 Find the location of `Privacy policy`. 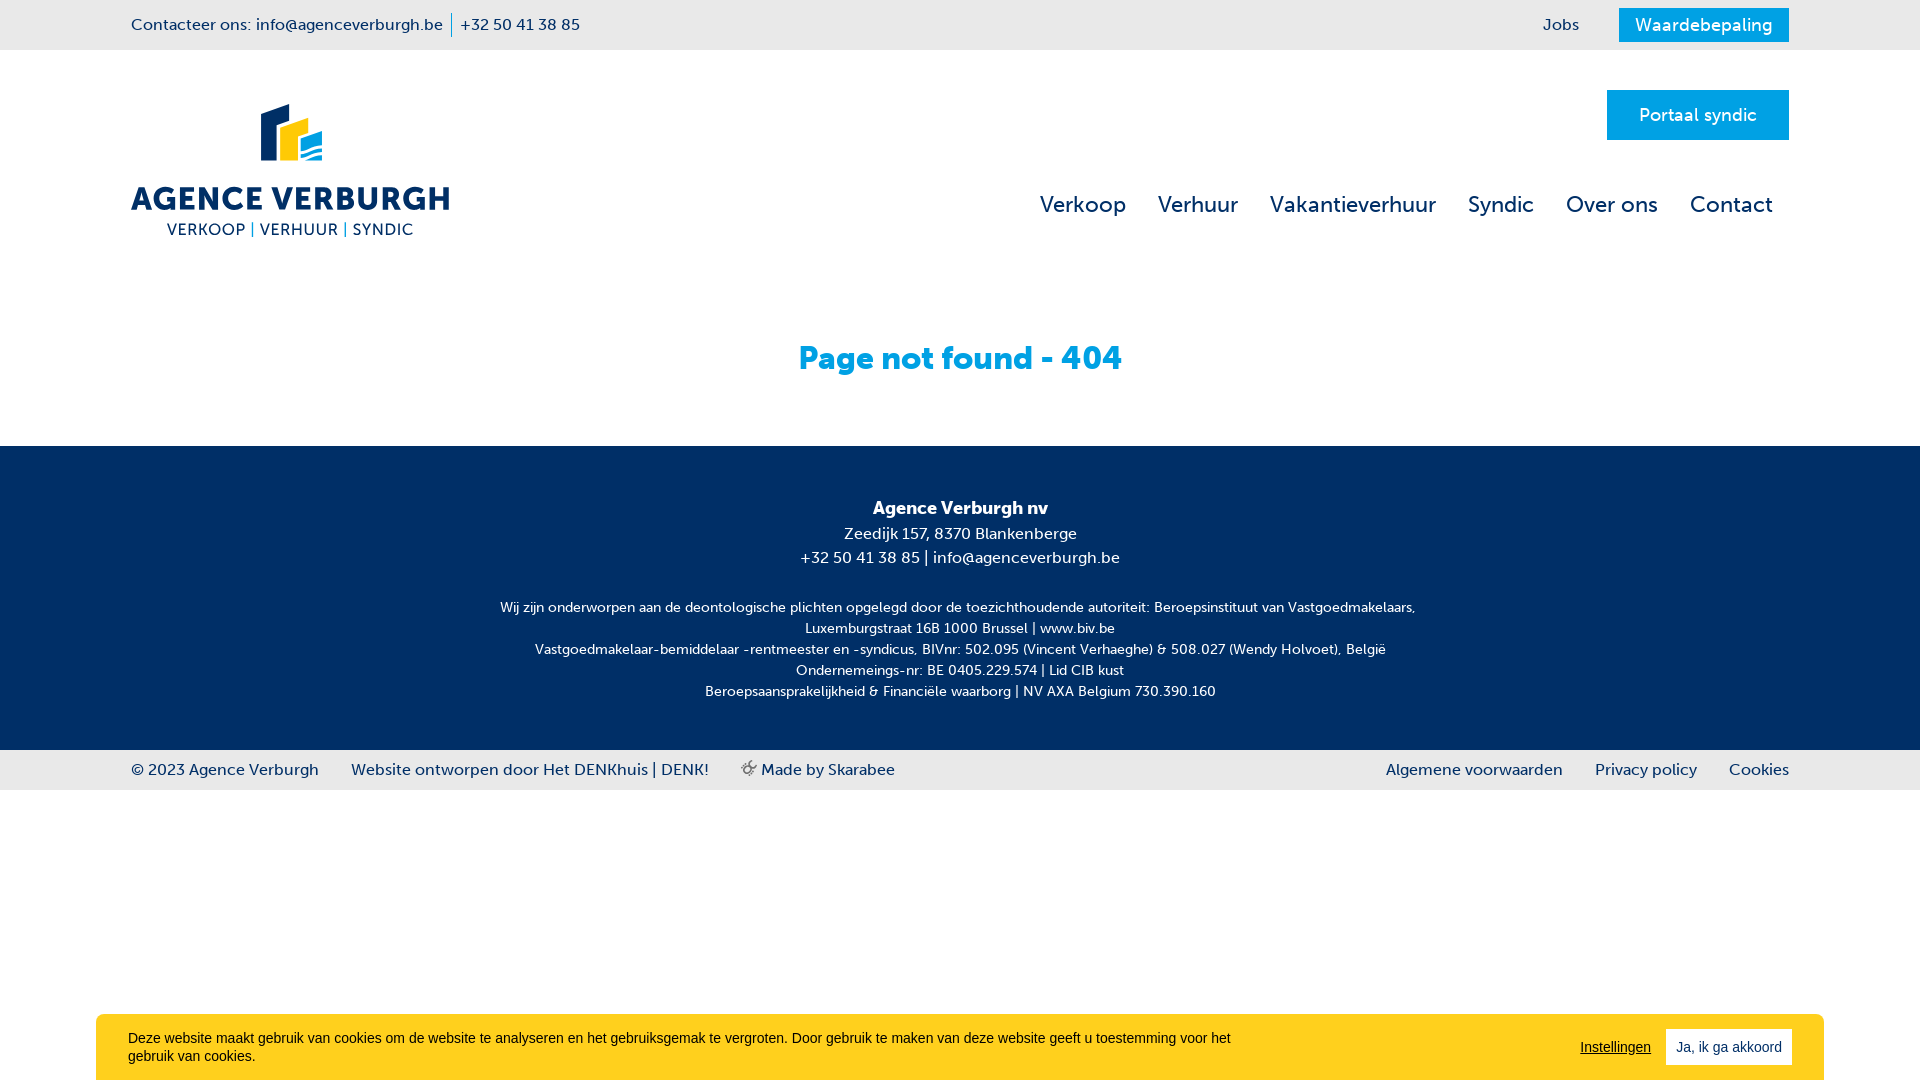

Privacy policy is located at coordinates (1646, 770).